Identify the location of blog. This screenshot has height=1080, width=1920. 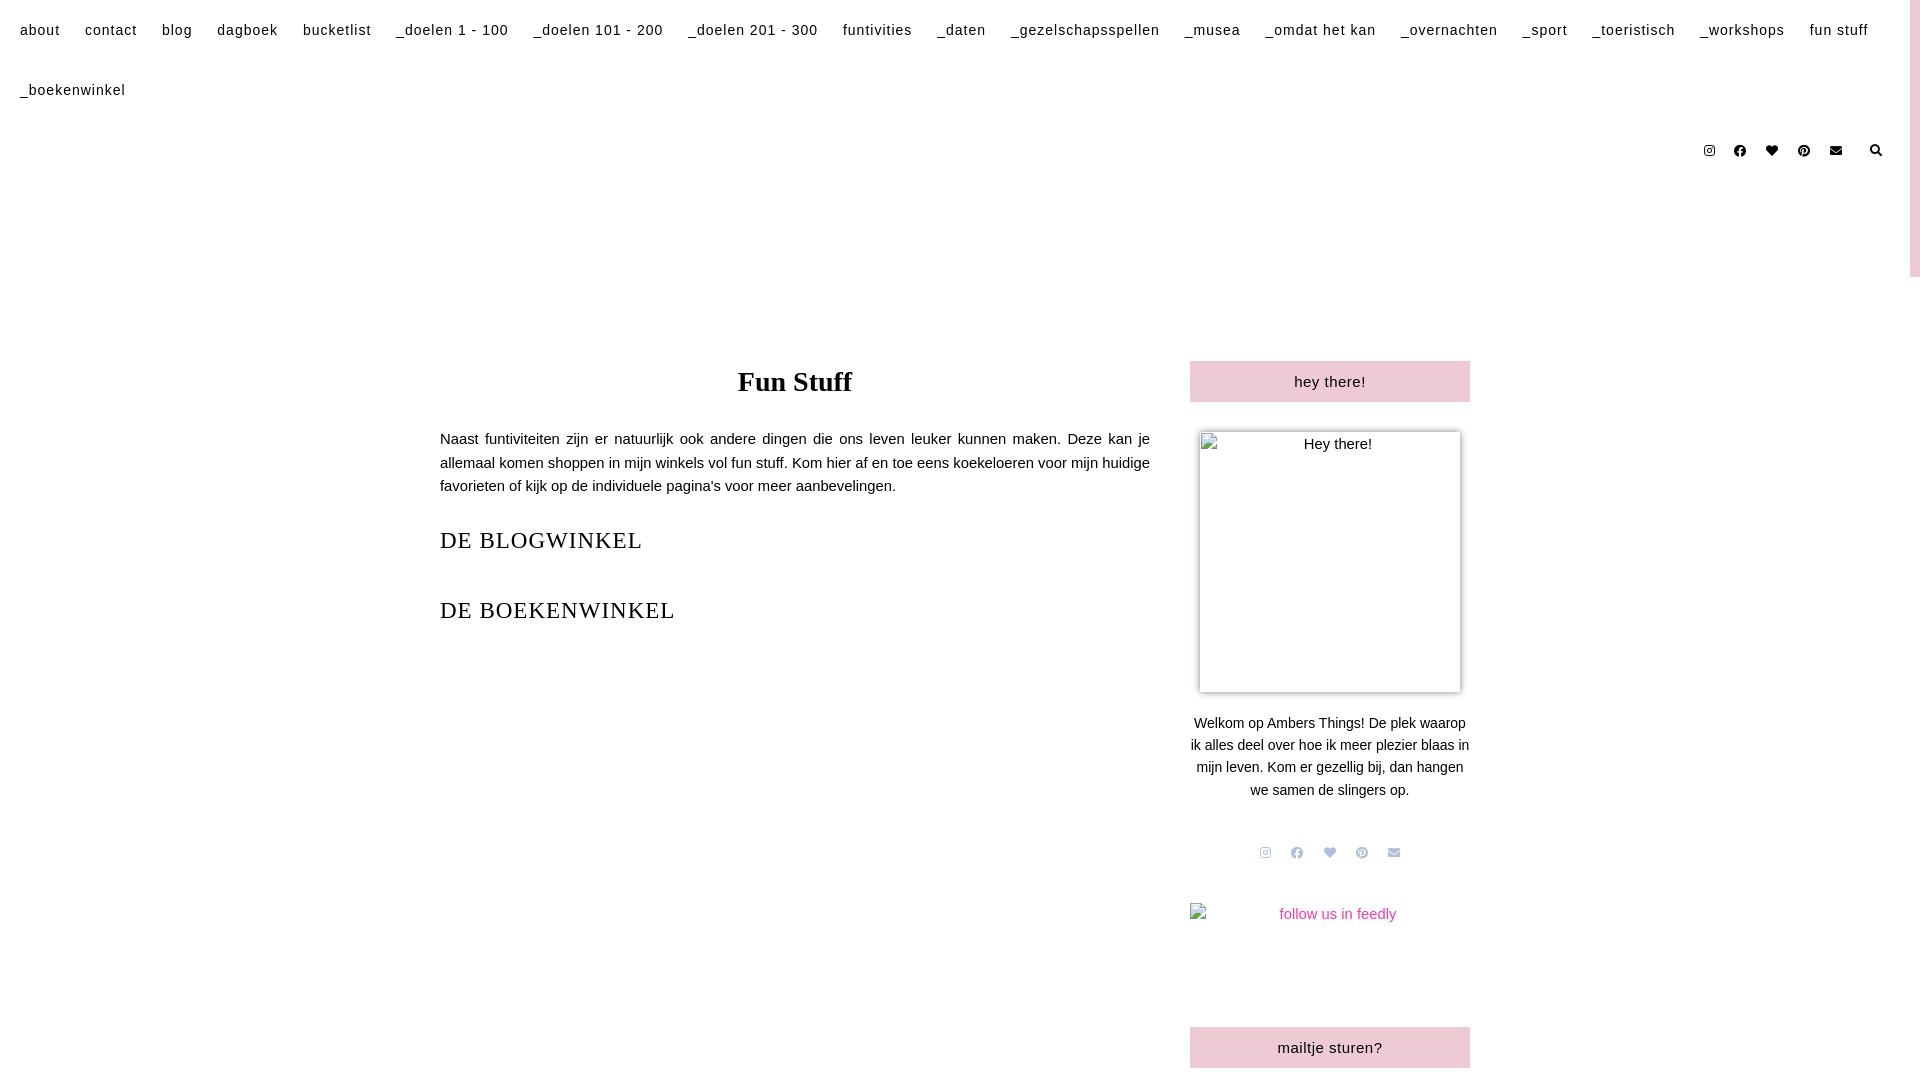
(177, 30).